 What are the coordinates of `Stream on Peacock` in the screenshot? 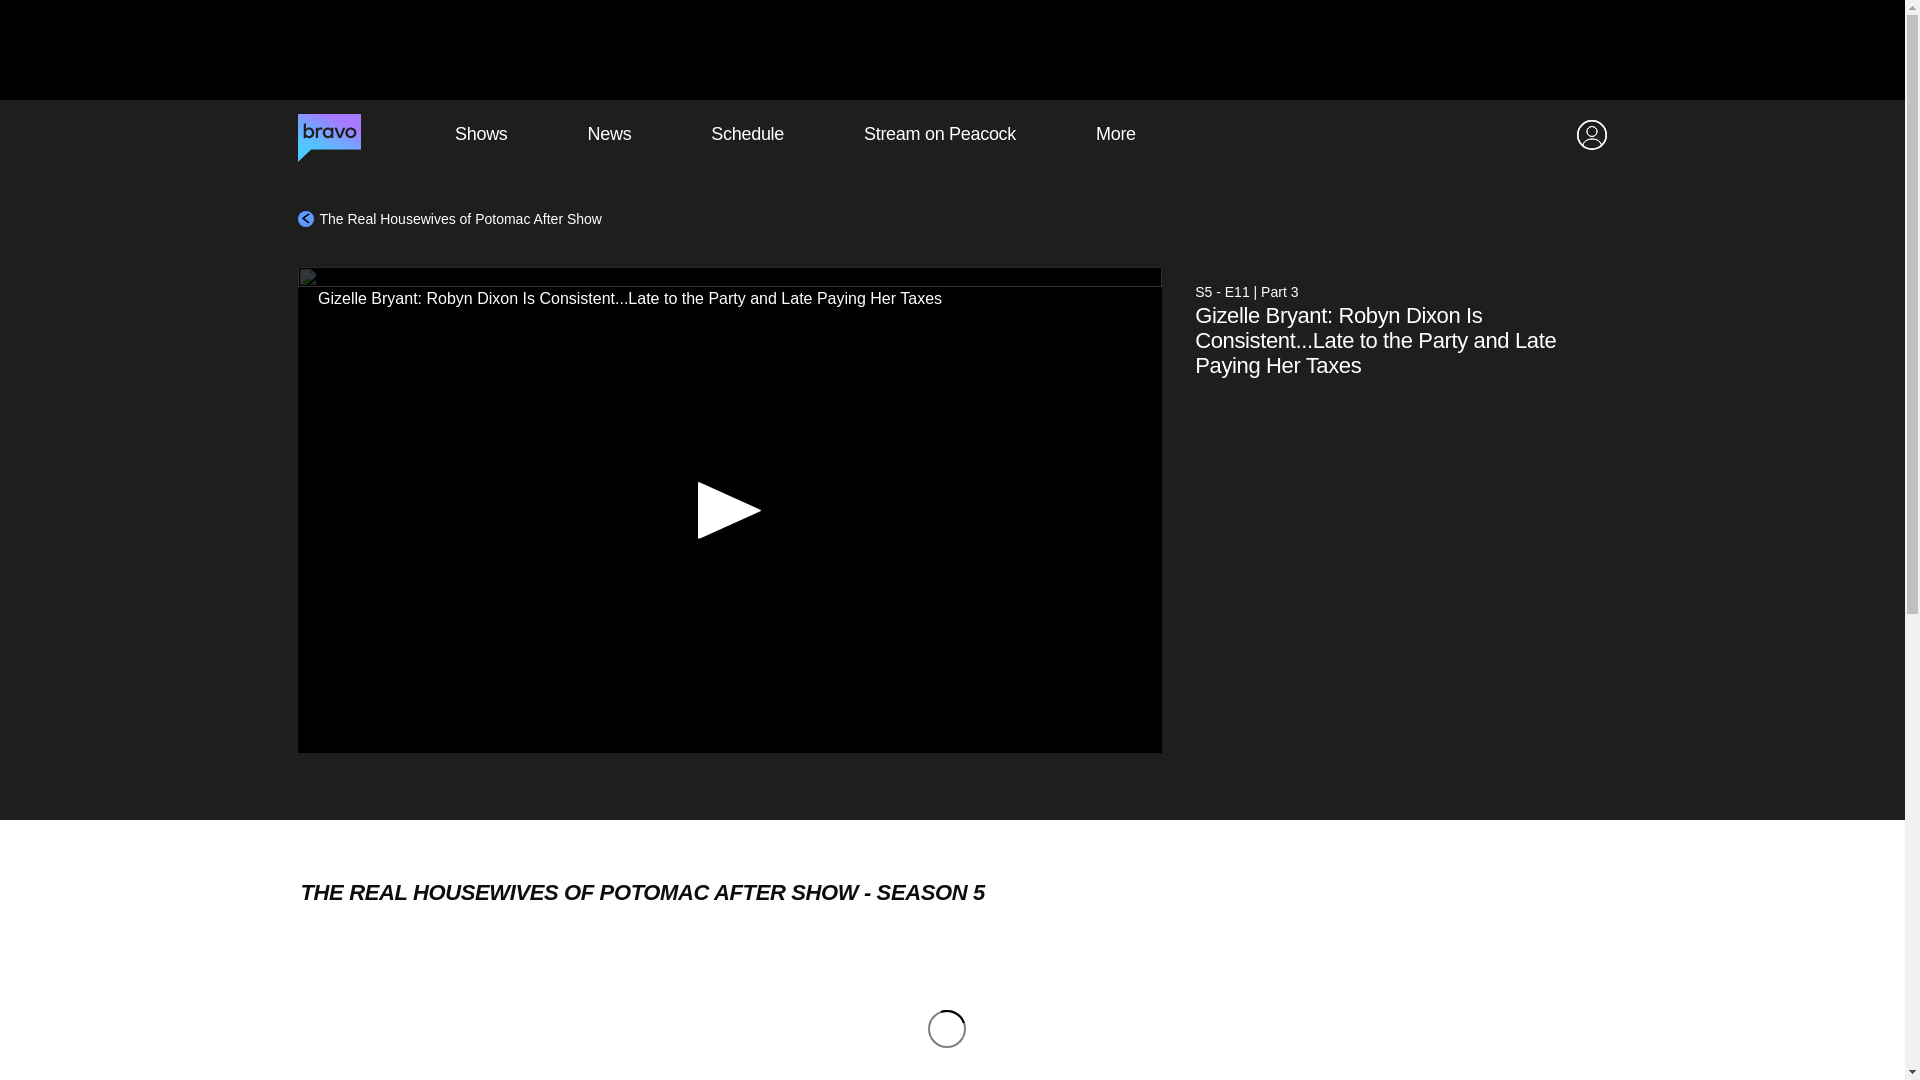 It's located at (940, 134).